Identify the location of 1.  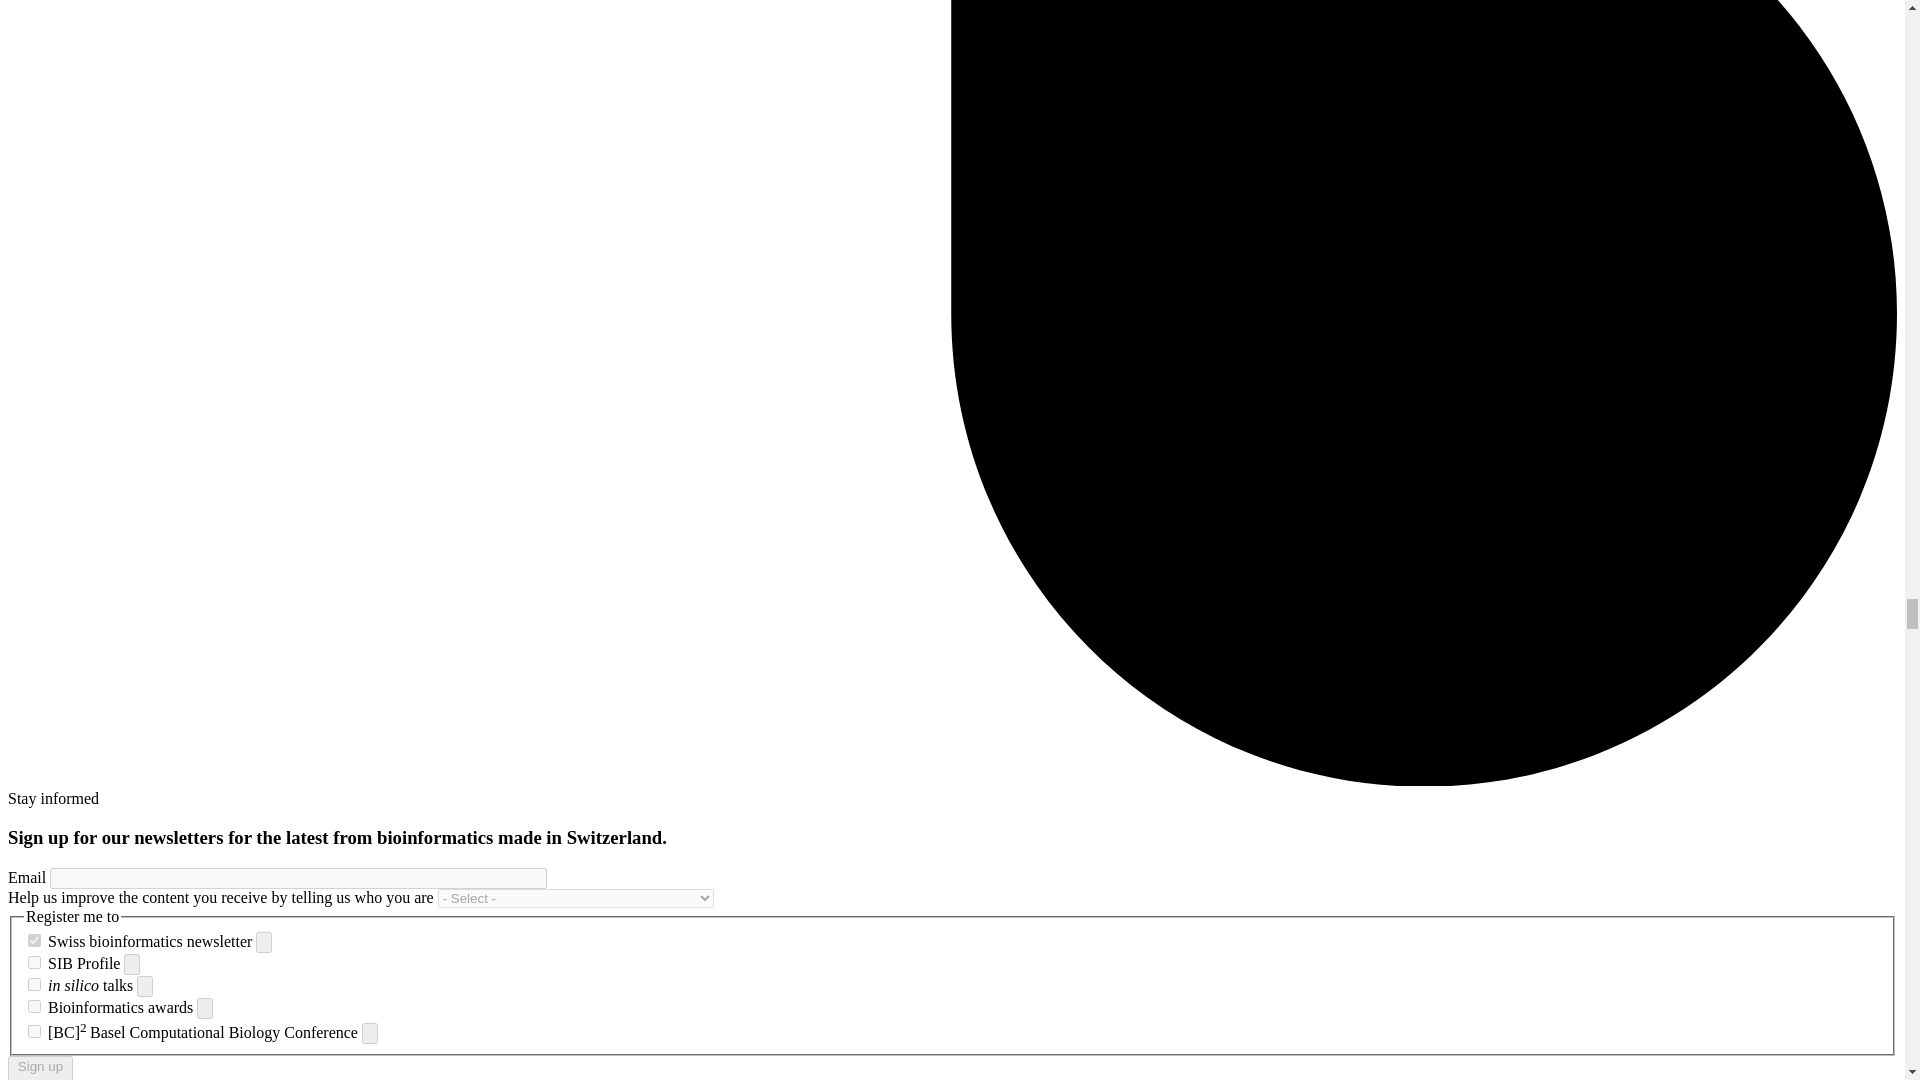
(34, 962).